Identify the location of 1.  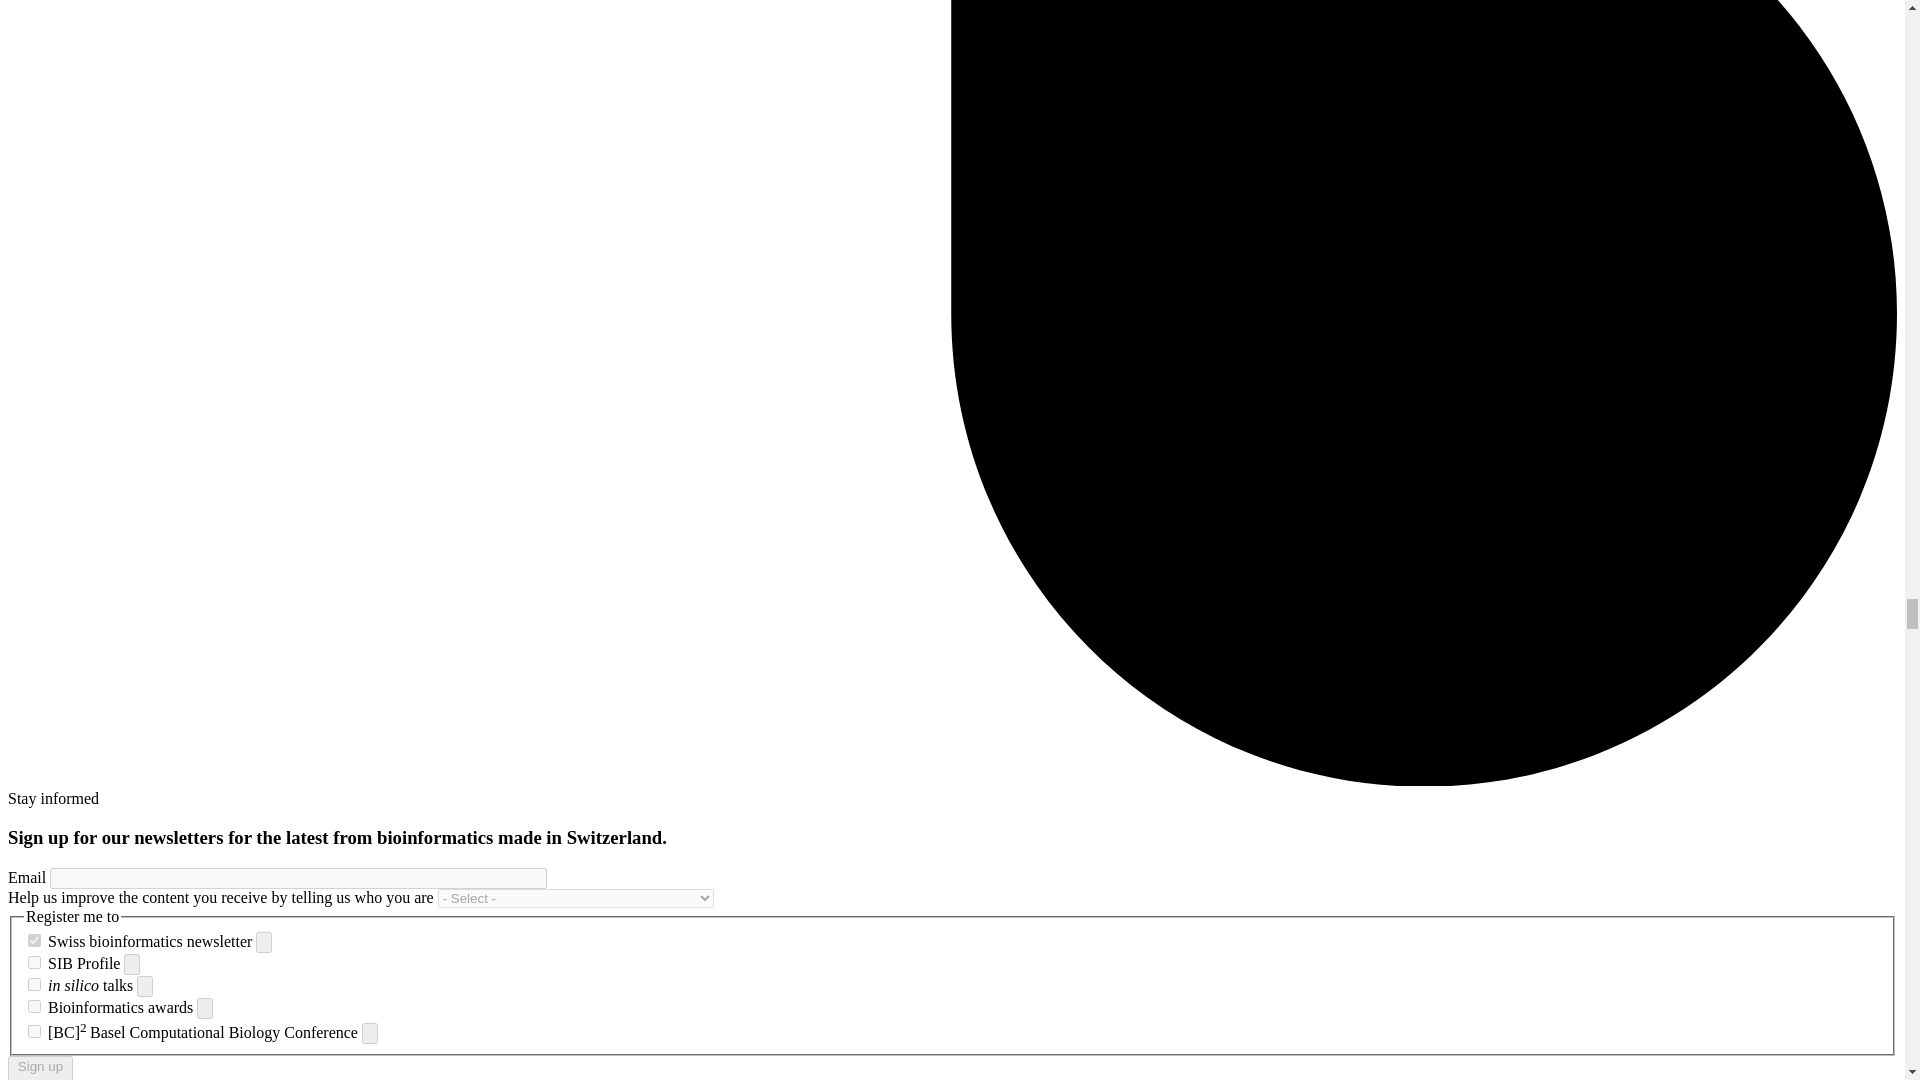
(34, 962).